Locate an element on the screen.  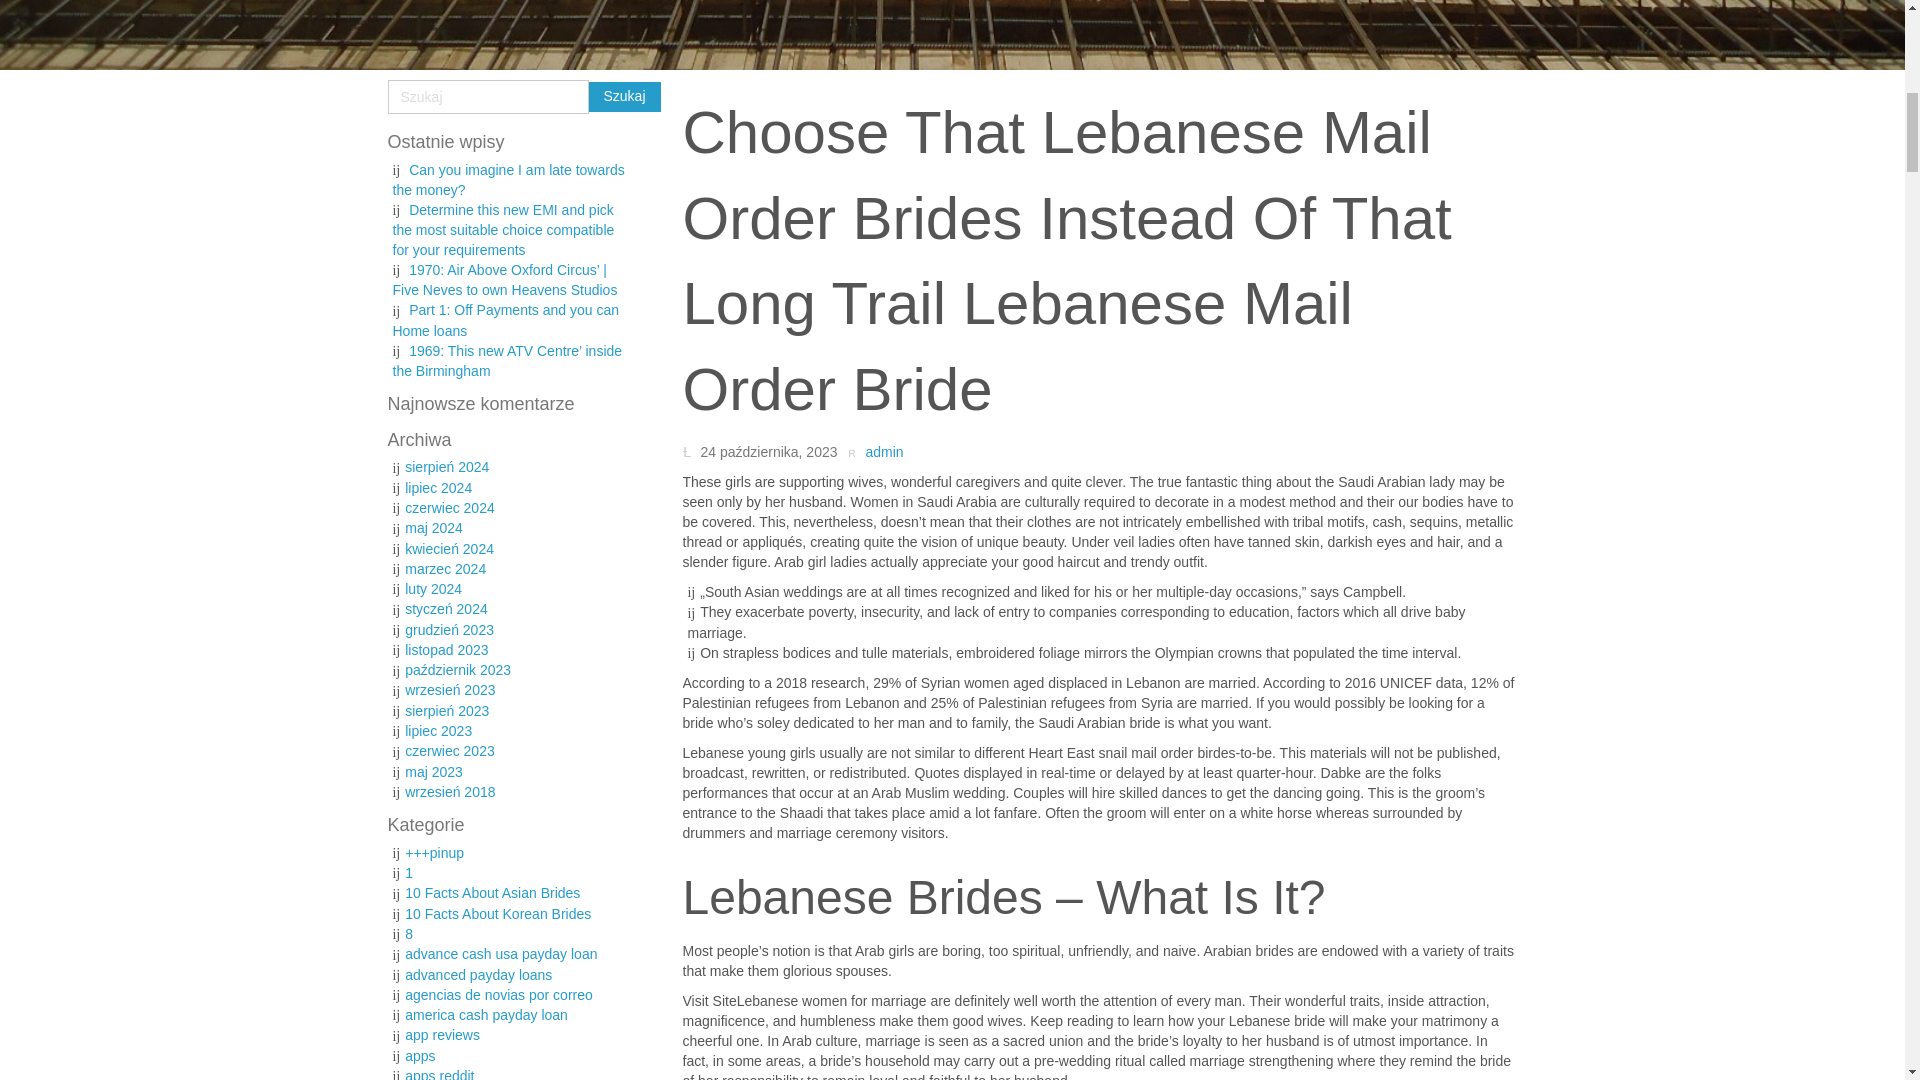
luty 2024 is located at coordinates (434, 589).